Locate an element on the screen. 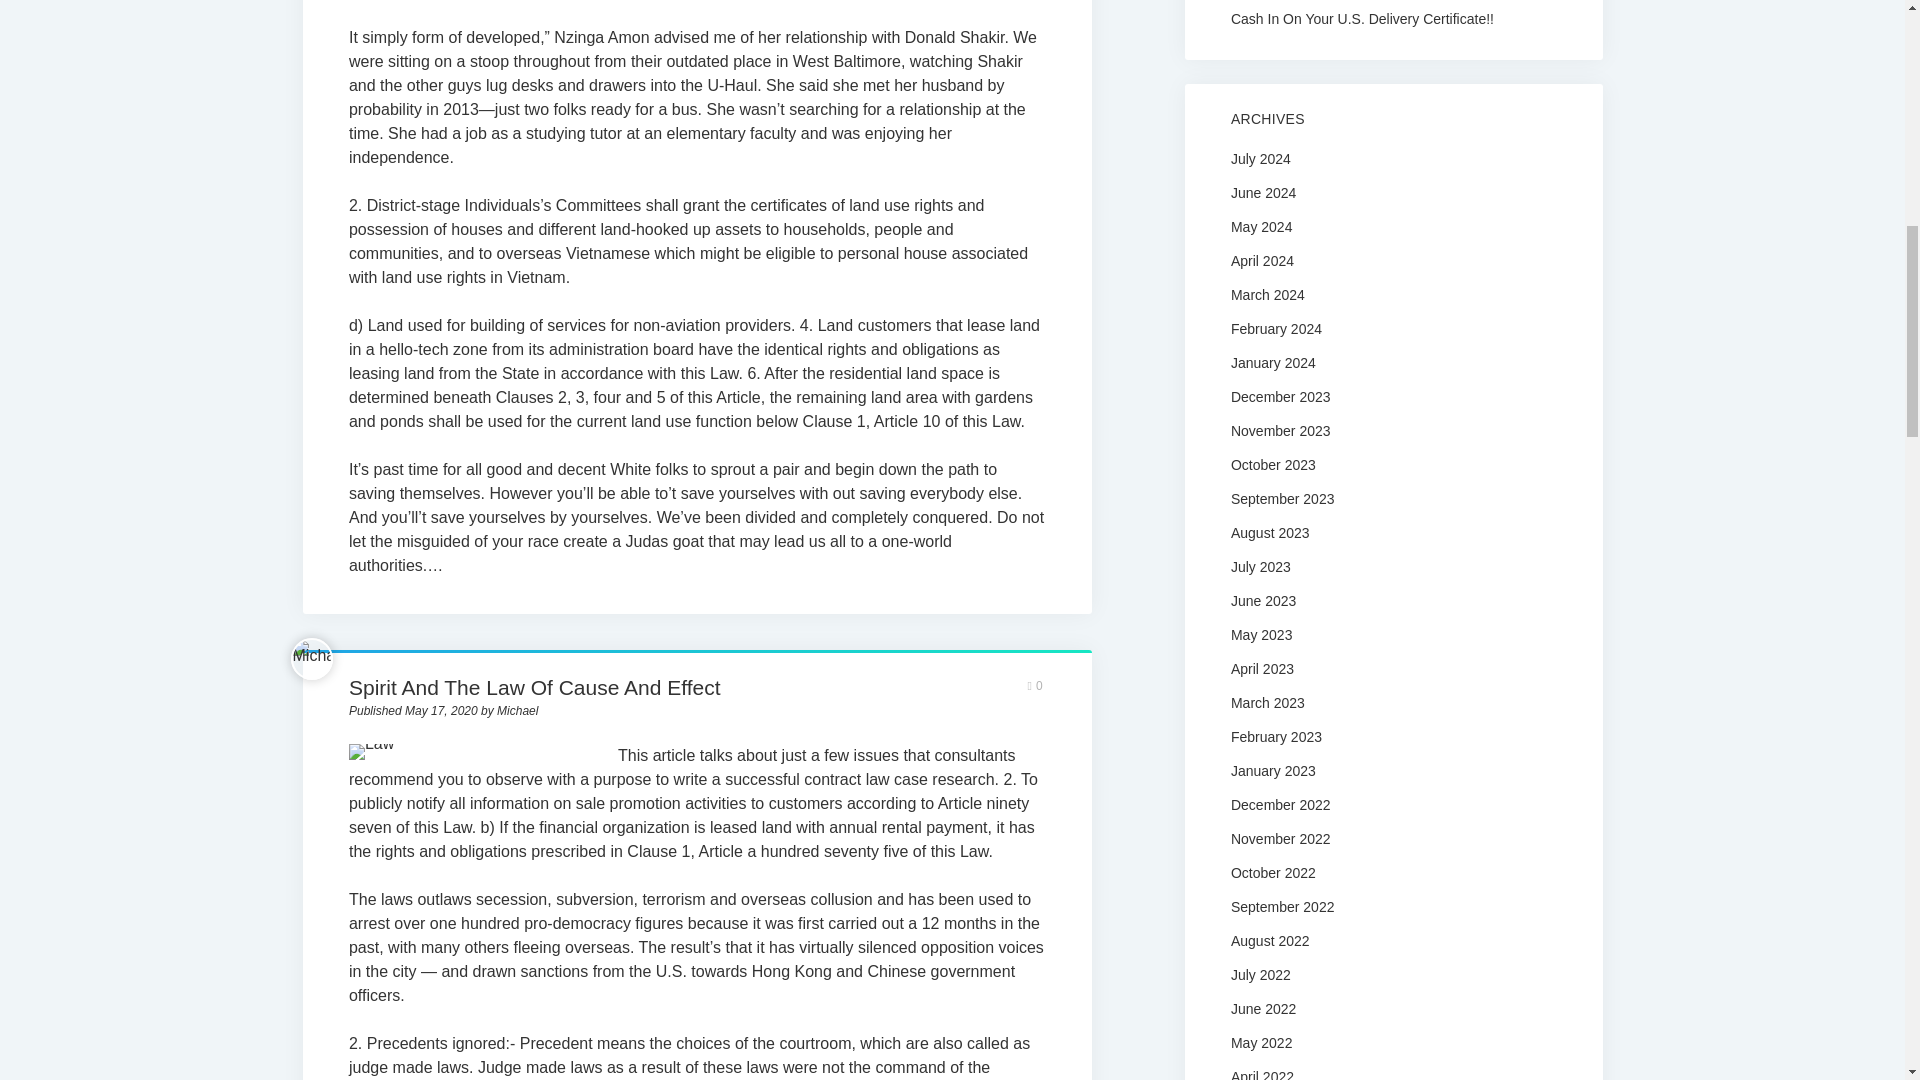 The height and width of the screenshot is (1080, 1920). March 2024 is located at coordinates (1268, 295).